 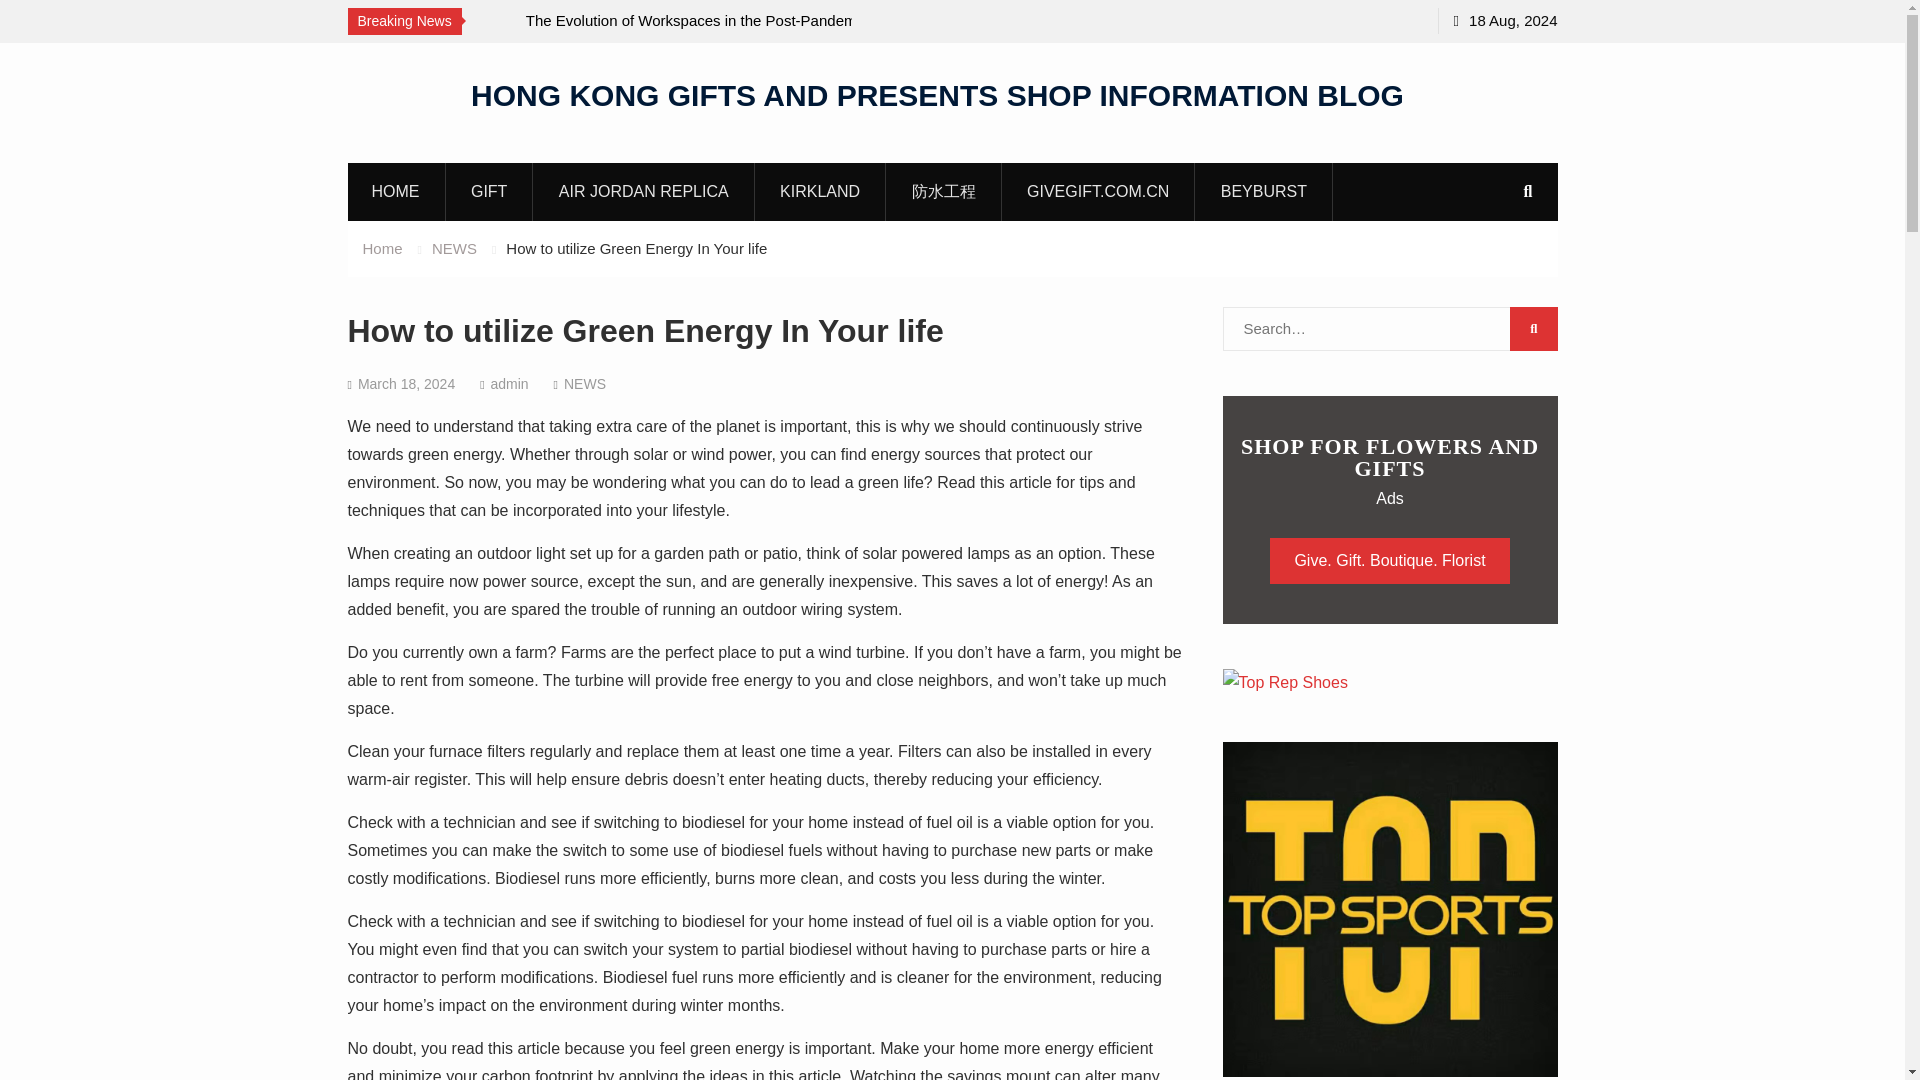 What do you see at coordinates (1098, 191) in the screenshot?
I see `GIVEGIFT.COM.CN` at bounding box center [1098, 191].